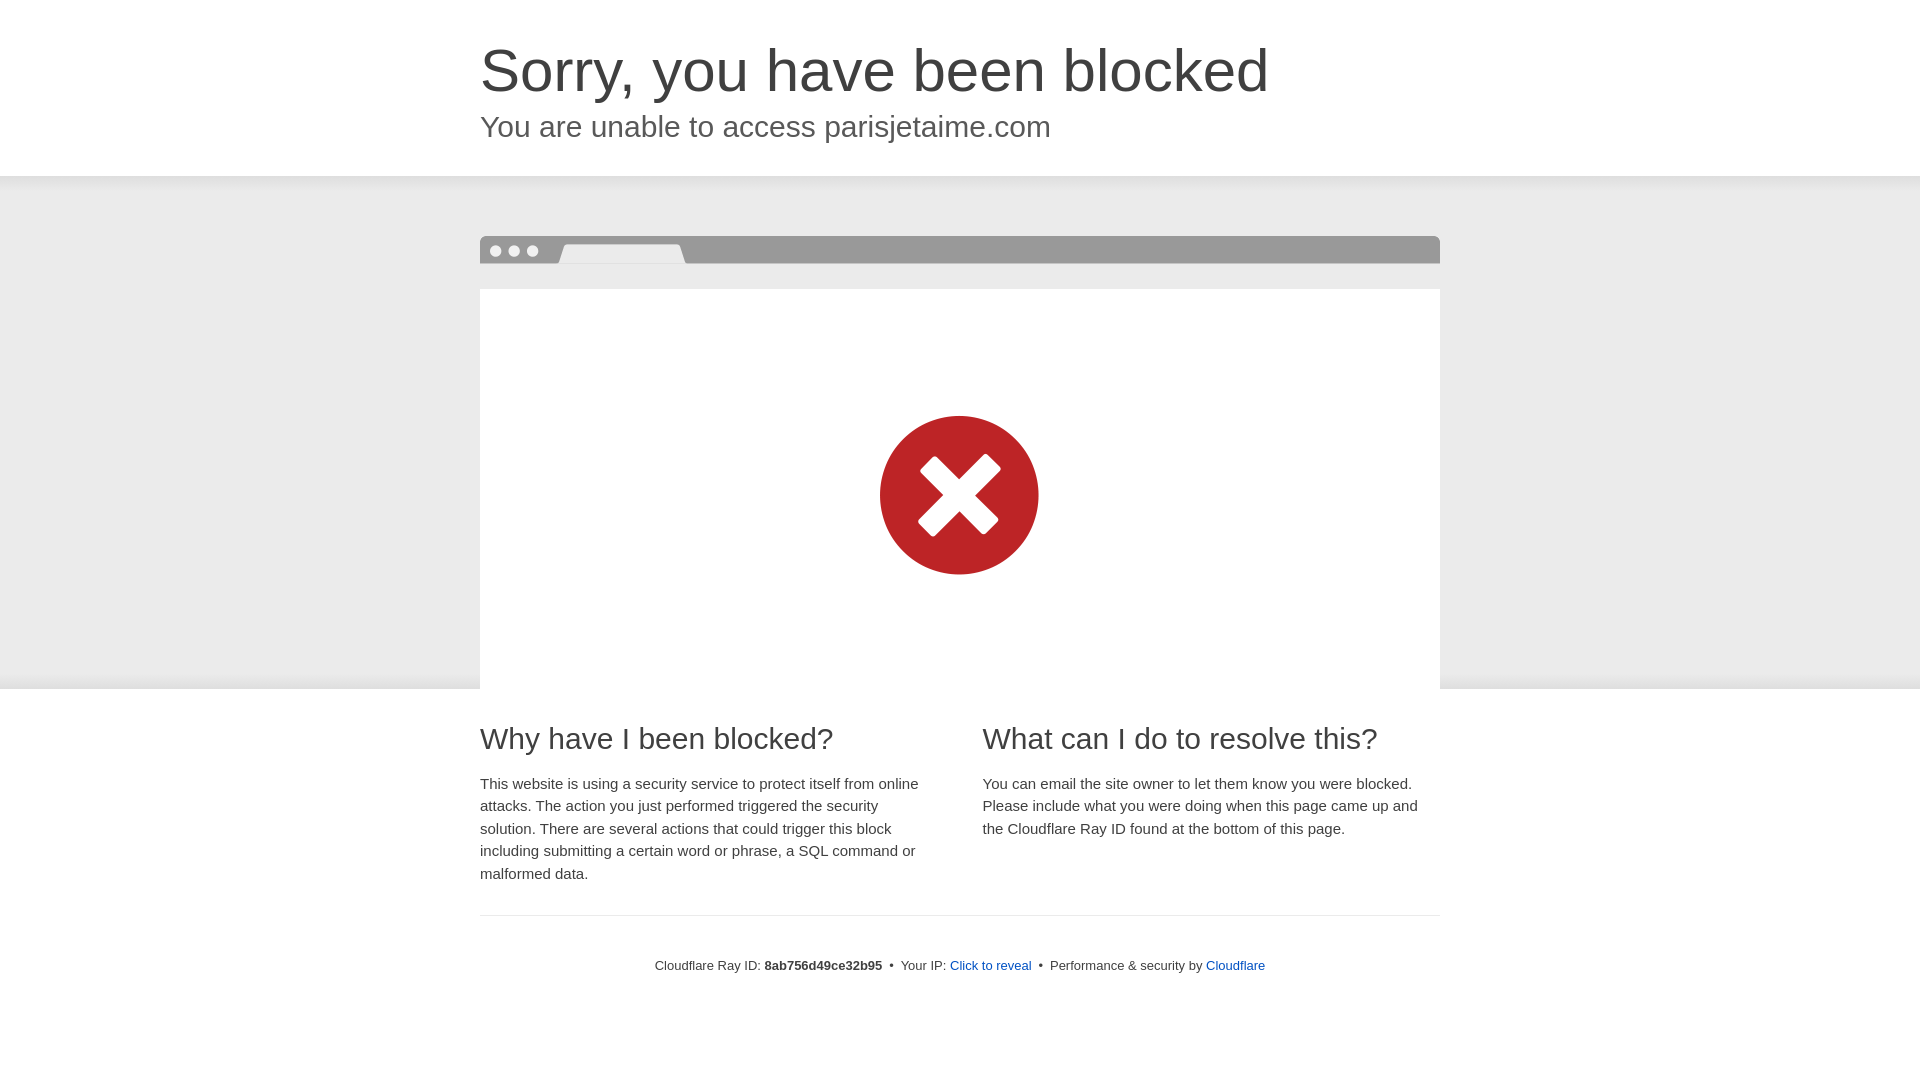 This screenshot has width=1920, height=1080. I want to click on Click to reveal, so click(991, 966).